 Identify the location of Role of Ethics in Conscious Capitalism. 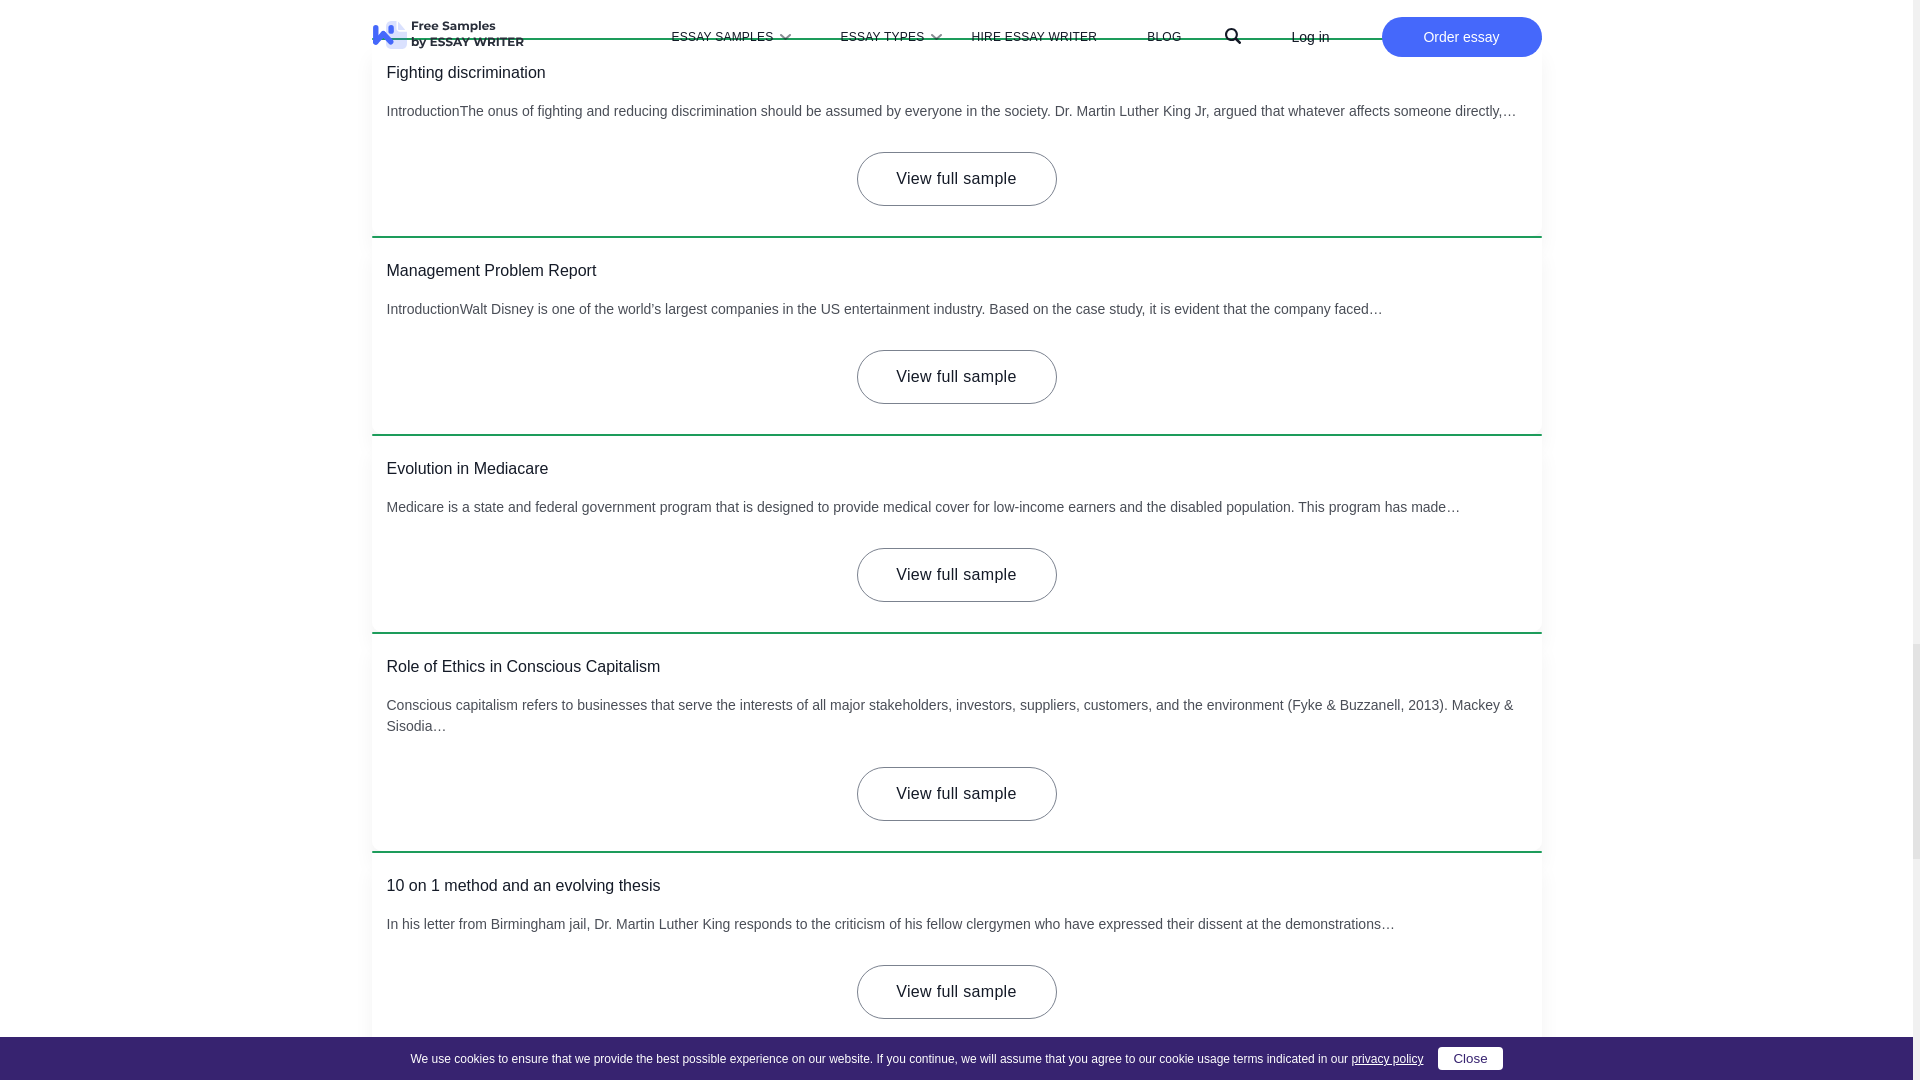
(522, 666).